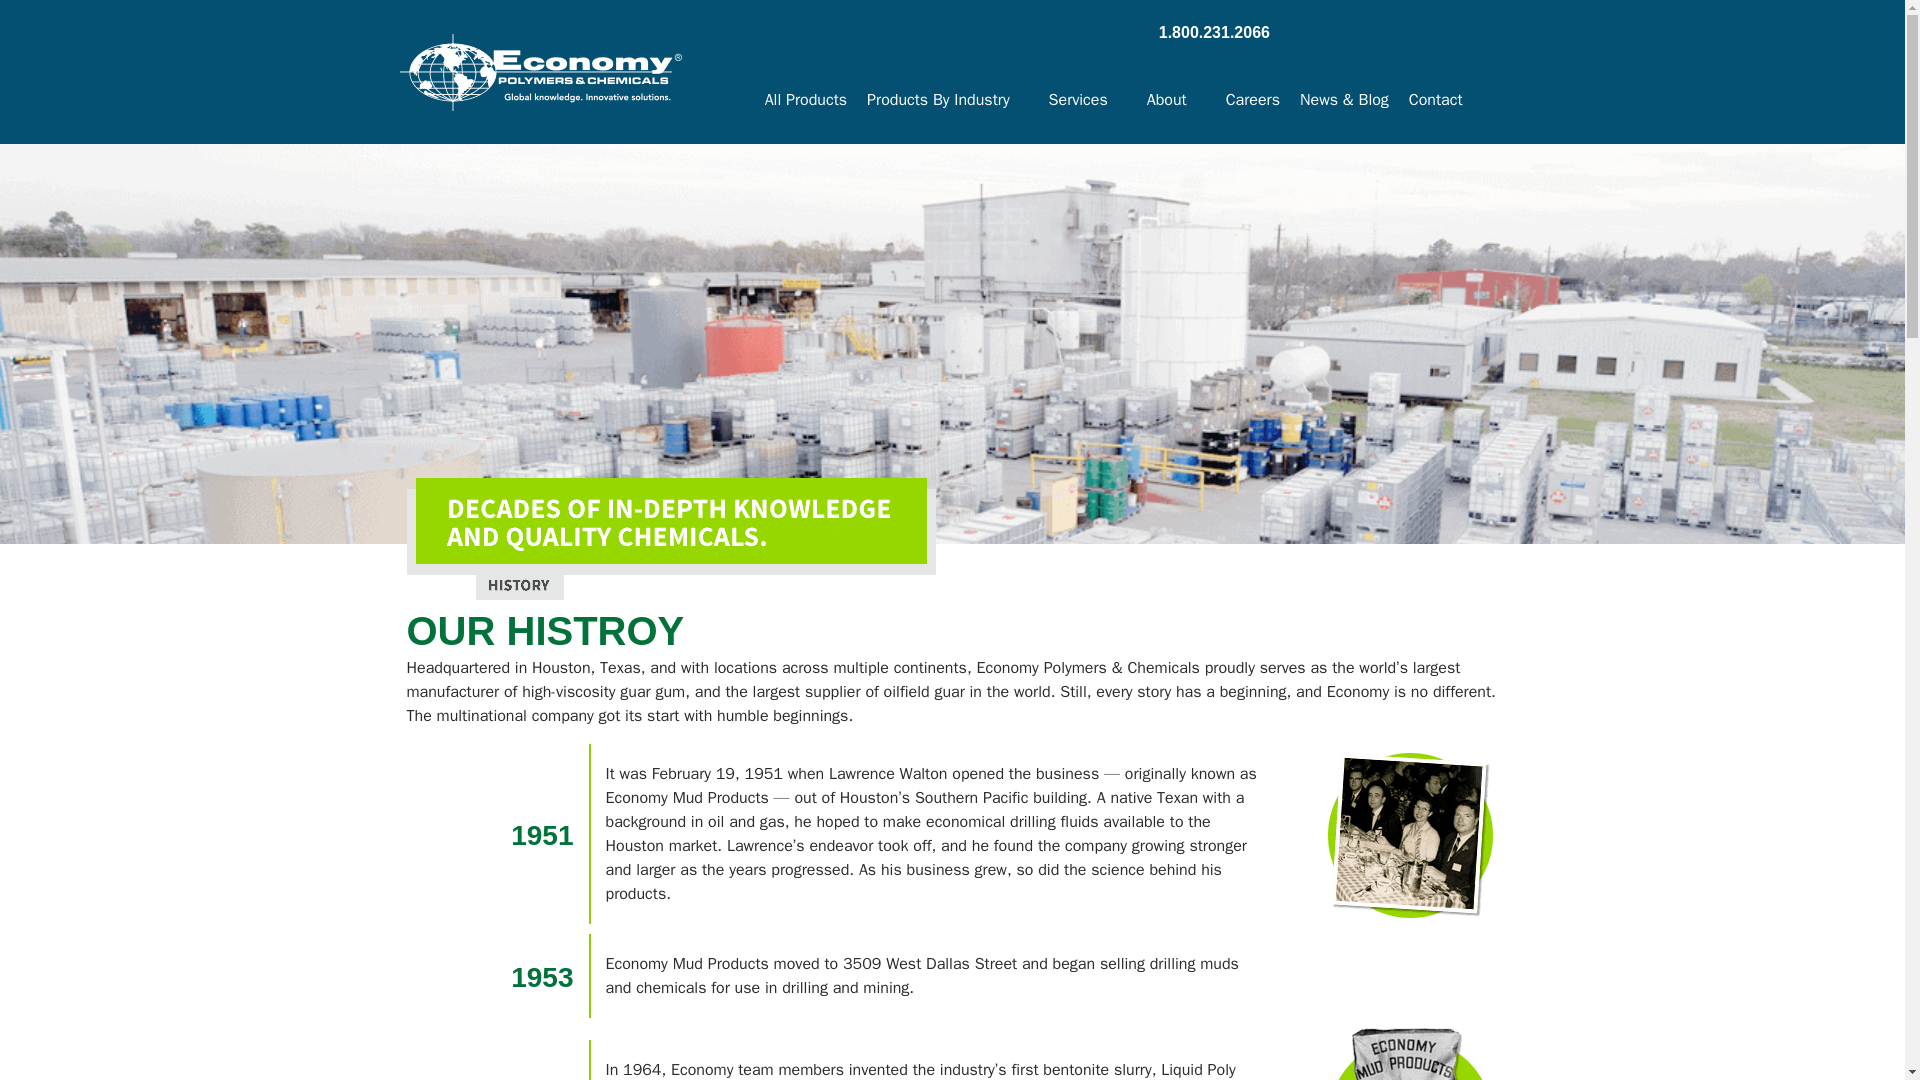 The image size is (1920, 1080). What do you see at coordinates (947, 100) in the screenshot?
I see `Products By Industry` at bounding box center [947, 100].